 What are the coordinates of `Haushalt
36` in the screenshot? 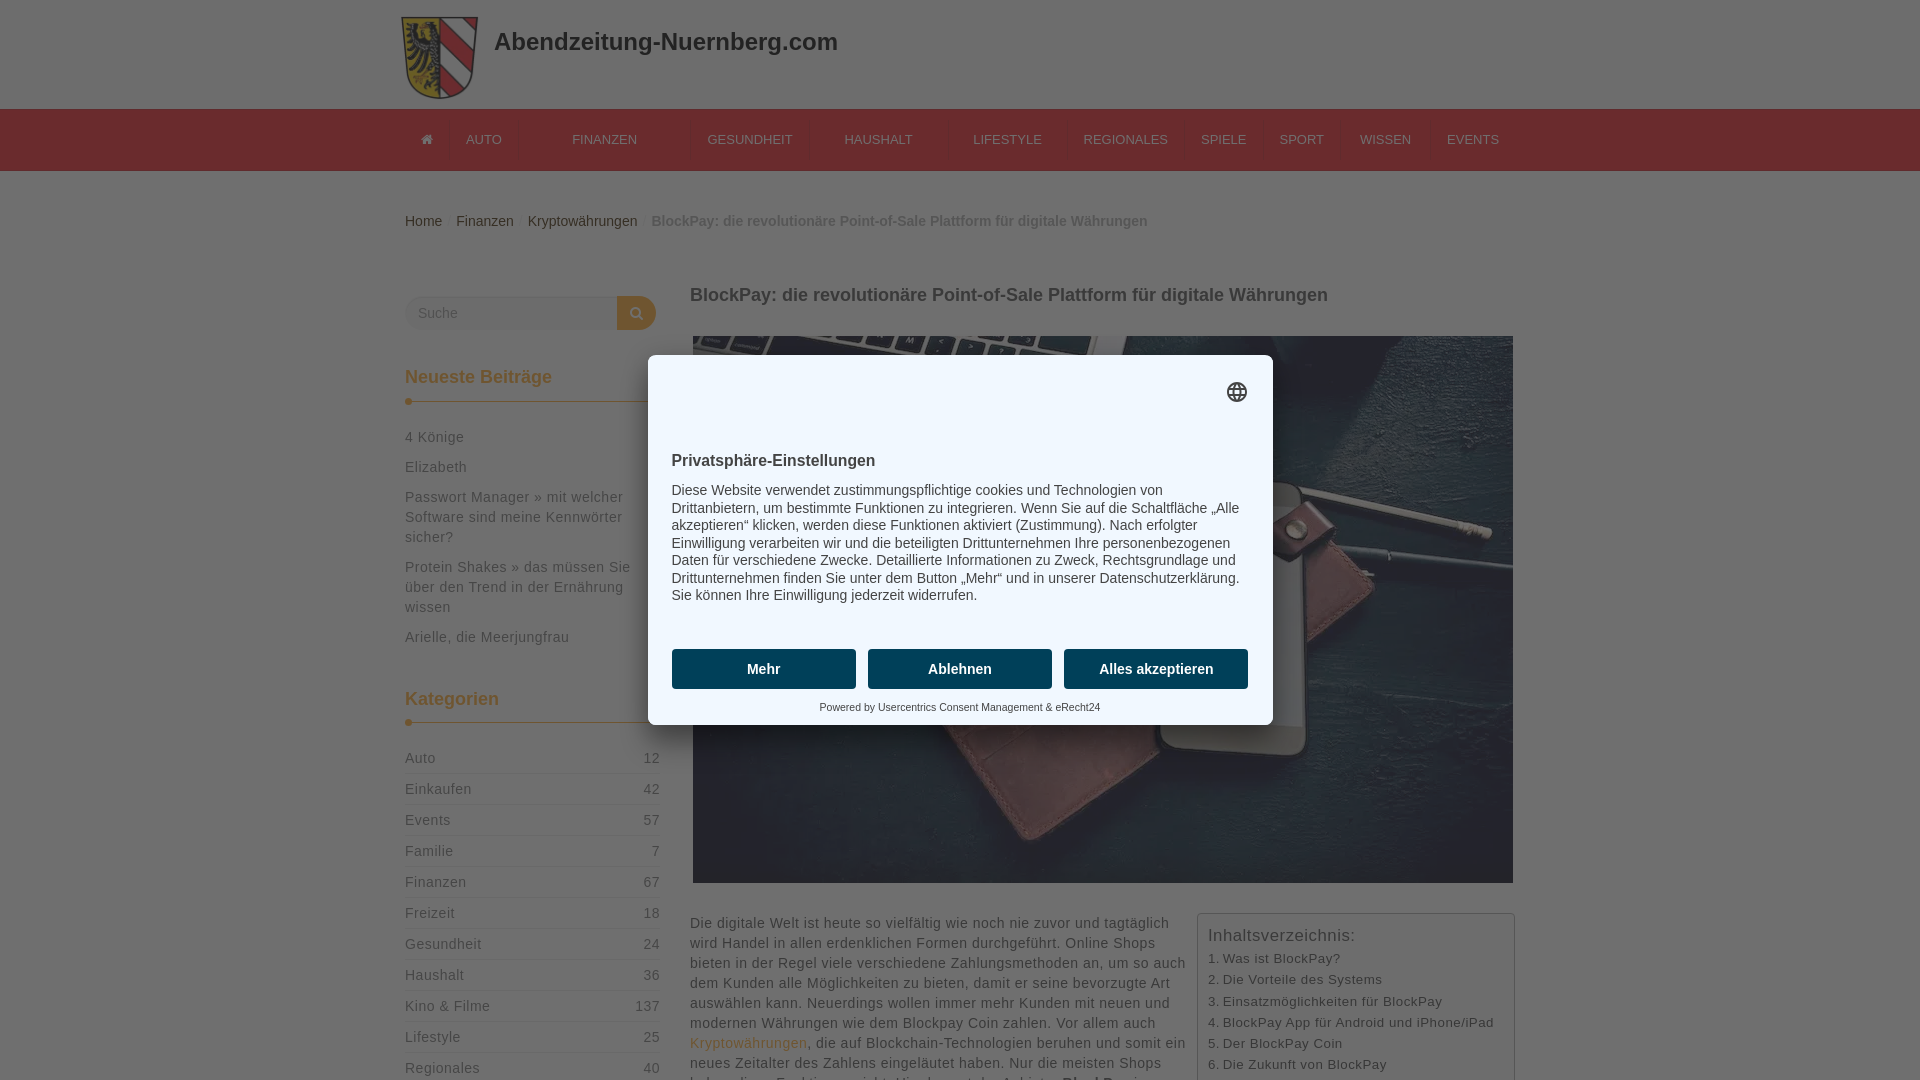 It's located at (434, 975).